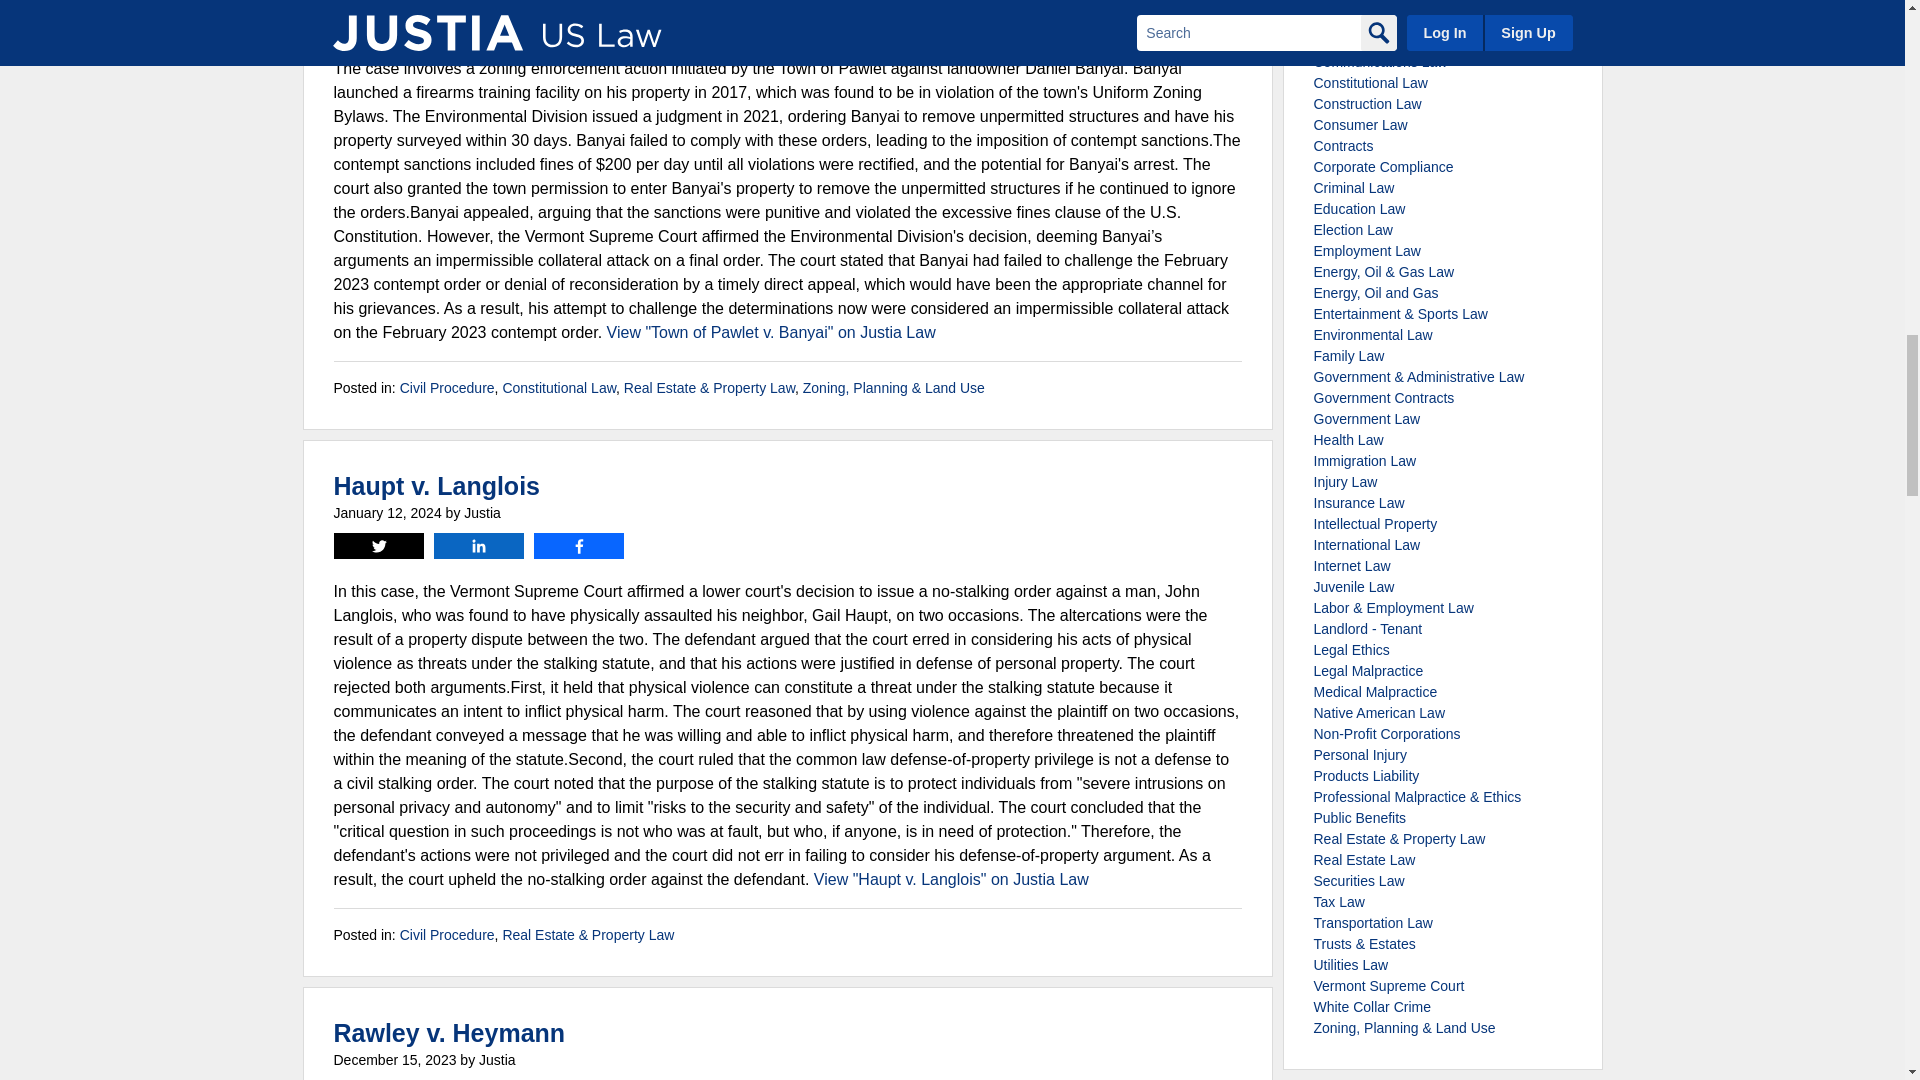  Describe the element at coordinates (447, 388) in the screenshot. I see `View all posts in Civil Procedure` at that location.